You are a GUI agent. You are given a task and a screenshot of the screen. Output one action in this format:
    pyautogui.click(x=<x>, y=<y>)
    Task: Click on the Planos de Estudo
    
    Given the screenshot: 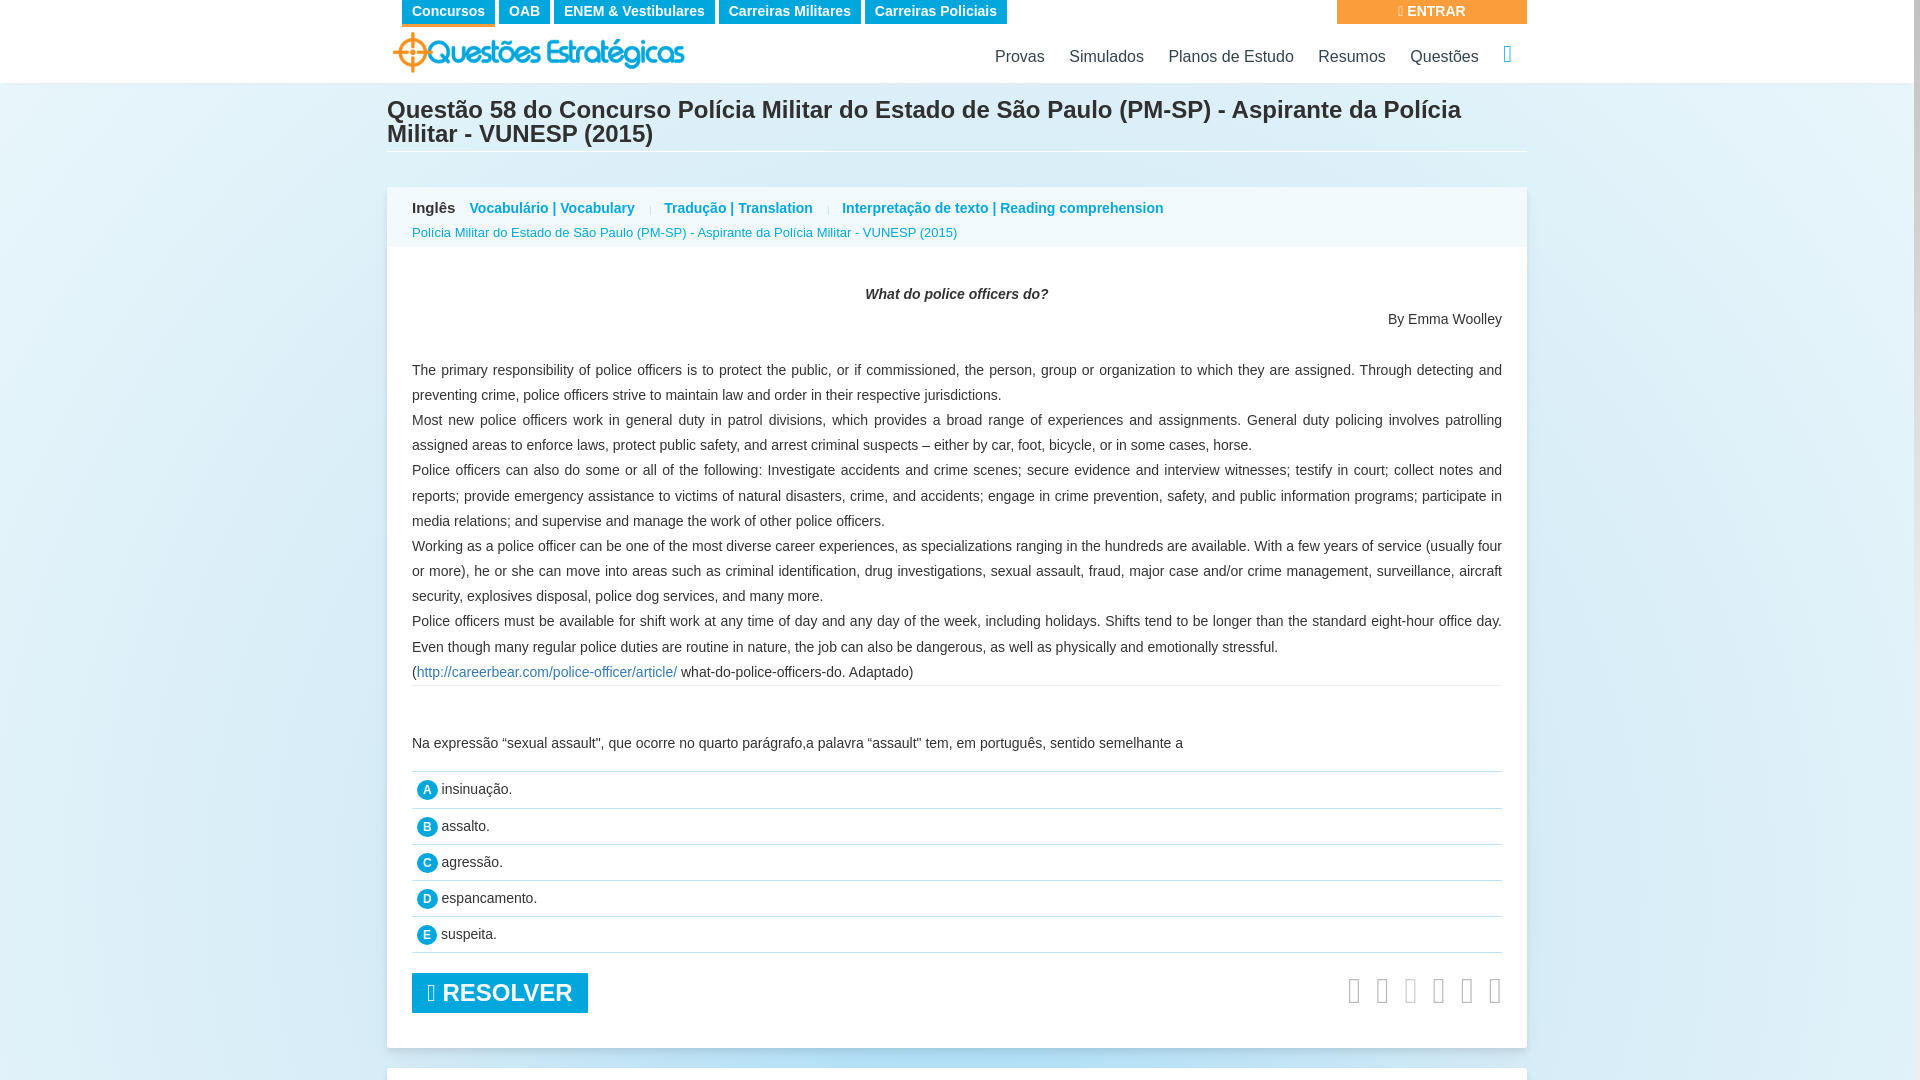 What is the action you would take?
    pyautogui.click(x=1230, y=56)
    